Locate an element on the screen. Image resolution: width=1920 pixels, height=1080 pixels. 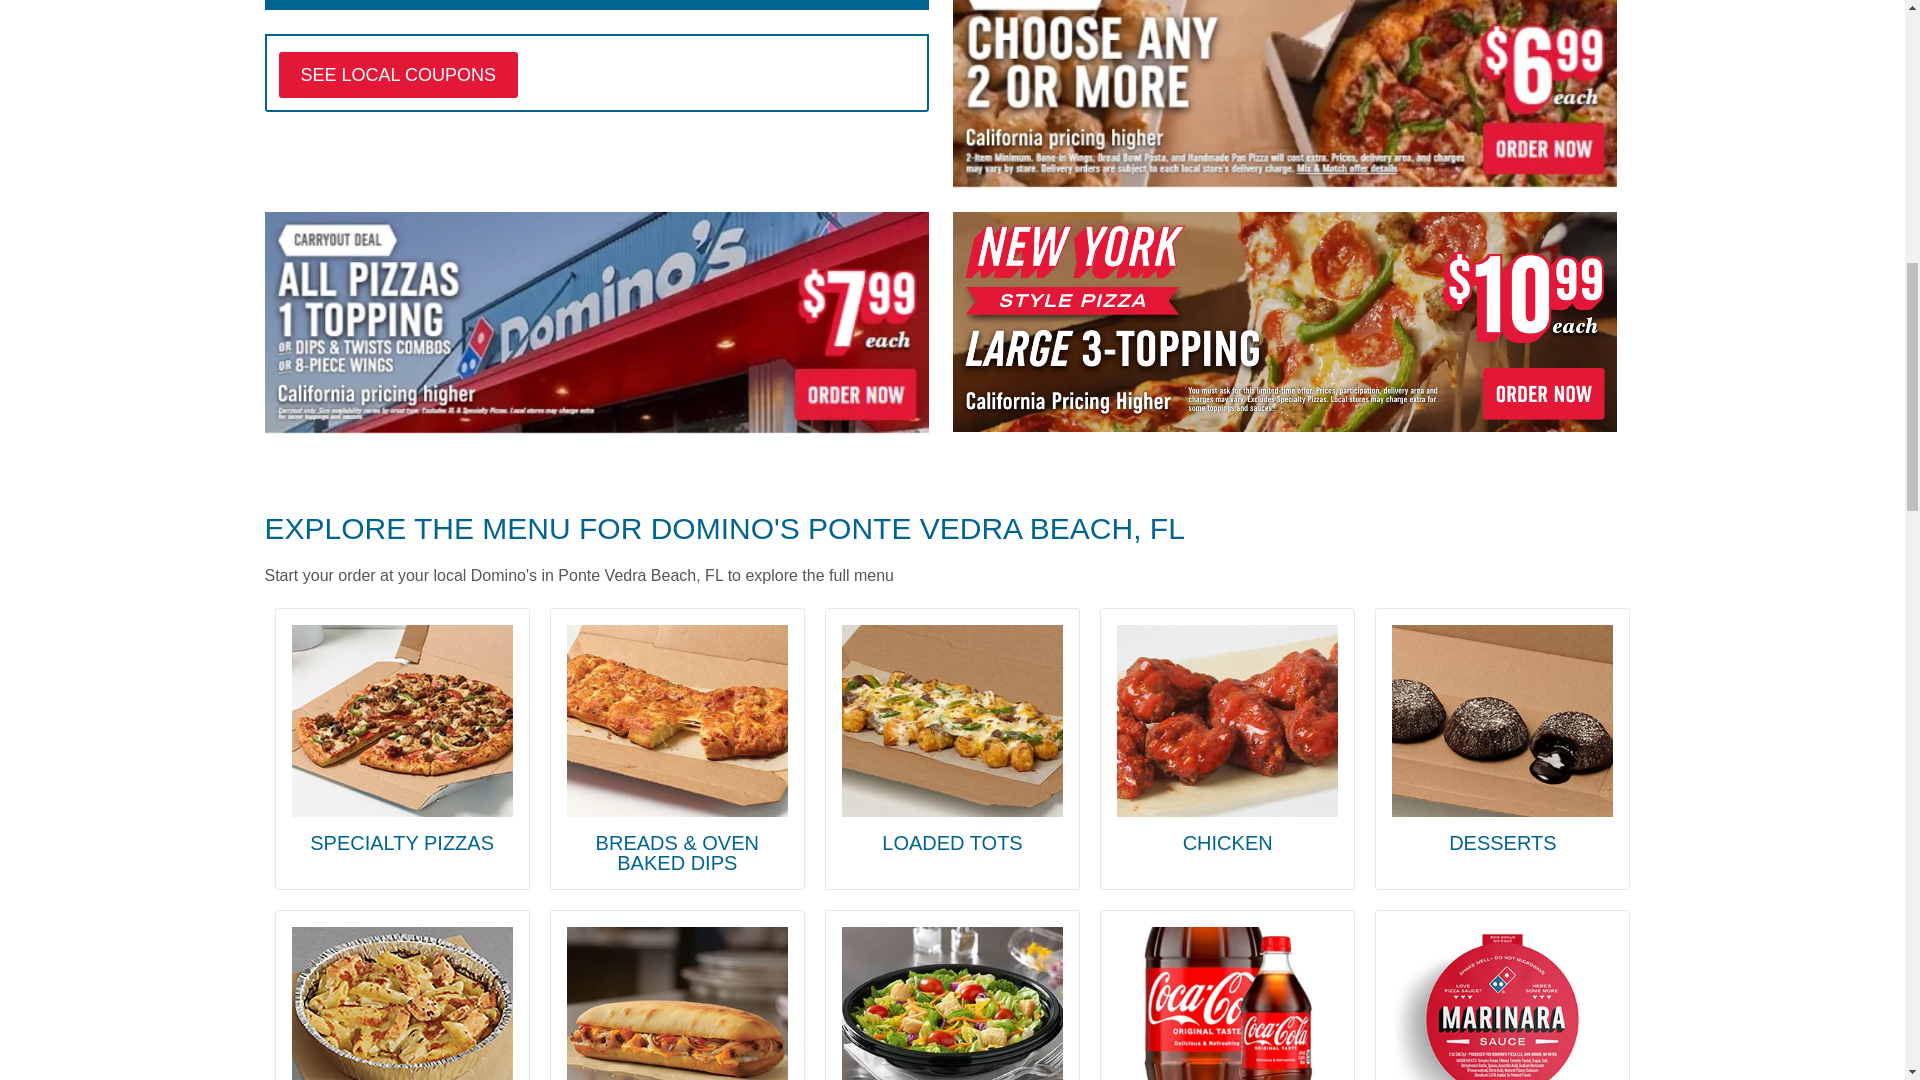
OVEN BAKED SANDWICHES is located at coordinates (676, 1003).